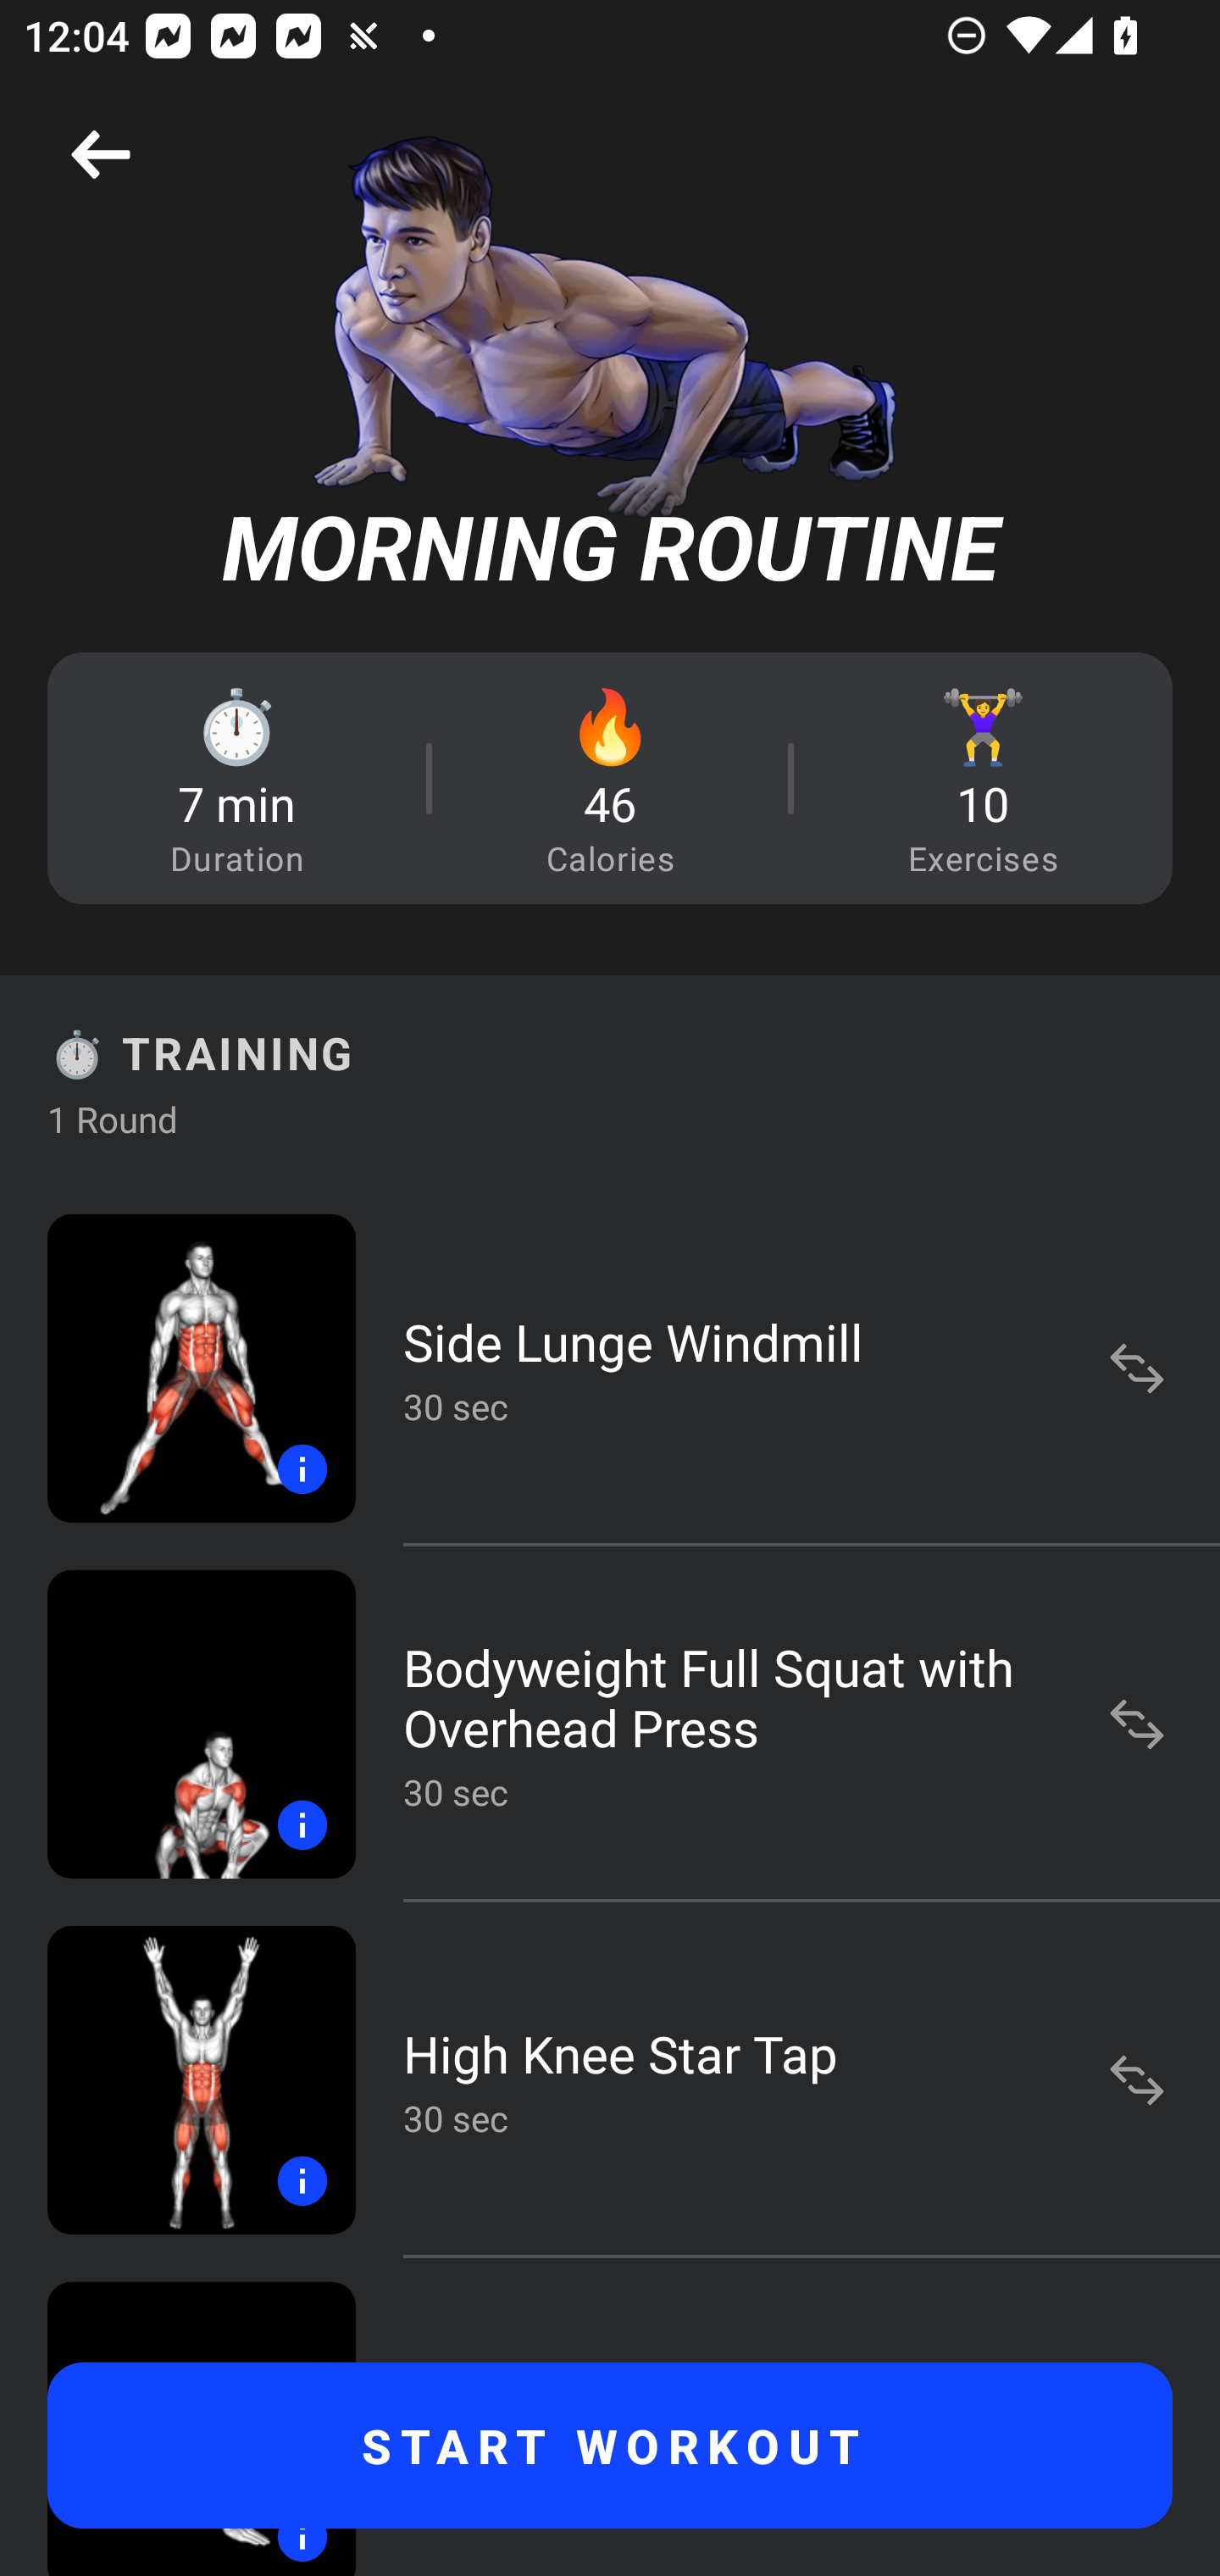  What do you see at coordinates (610, 1724) in the screenshot?
I see `Bodyweight Full Squat with Overhead Press 30 sec` at bounding box center [610, 1724].